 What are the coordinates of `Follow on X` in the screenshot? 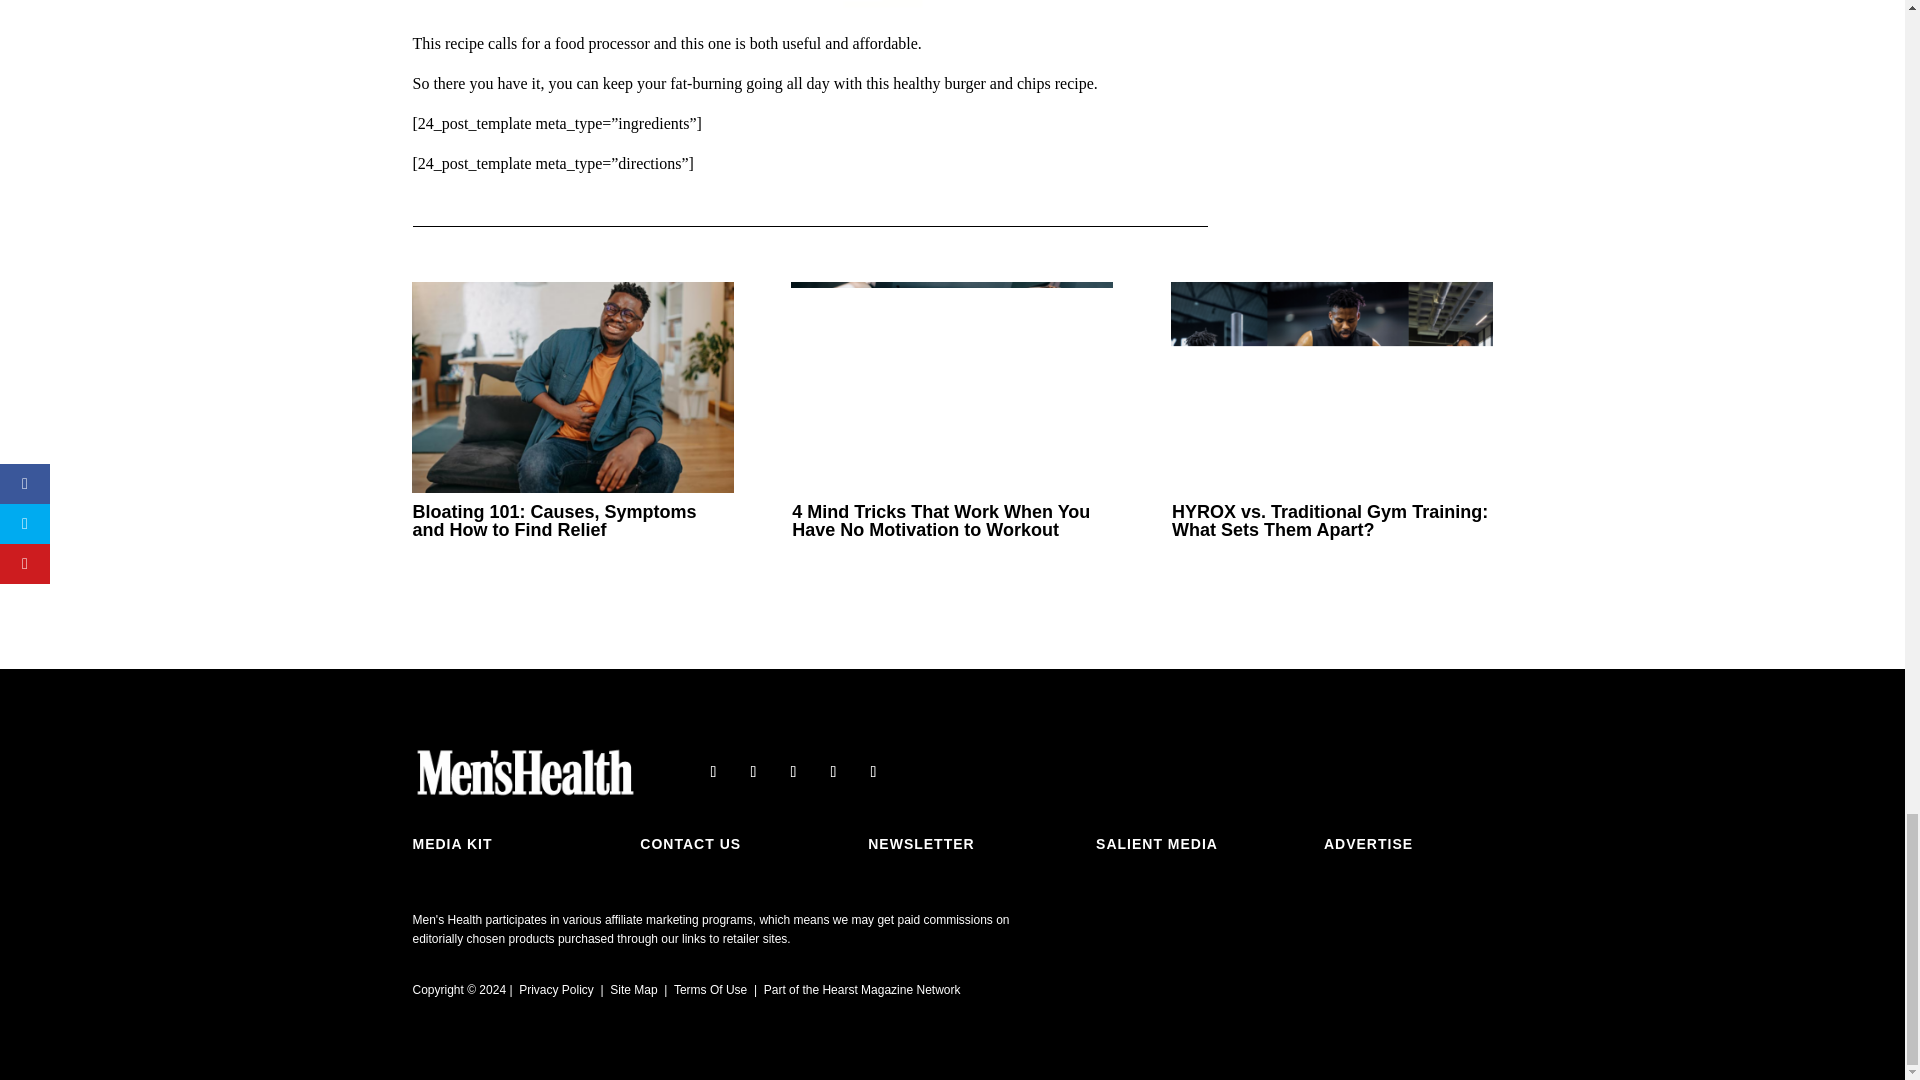 It's located at (753, 772).